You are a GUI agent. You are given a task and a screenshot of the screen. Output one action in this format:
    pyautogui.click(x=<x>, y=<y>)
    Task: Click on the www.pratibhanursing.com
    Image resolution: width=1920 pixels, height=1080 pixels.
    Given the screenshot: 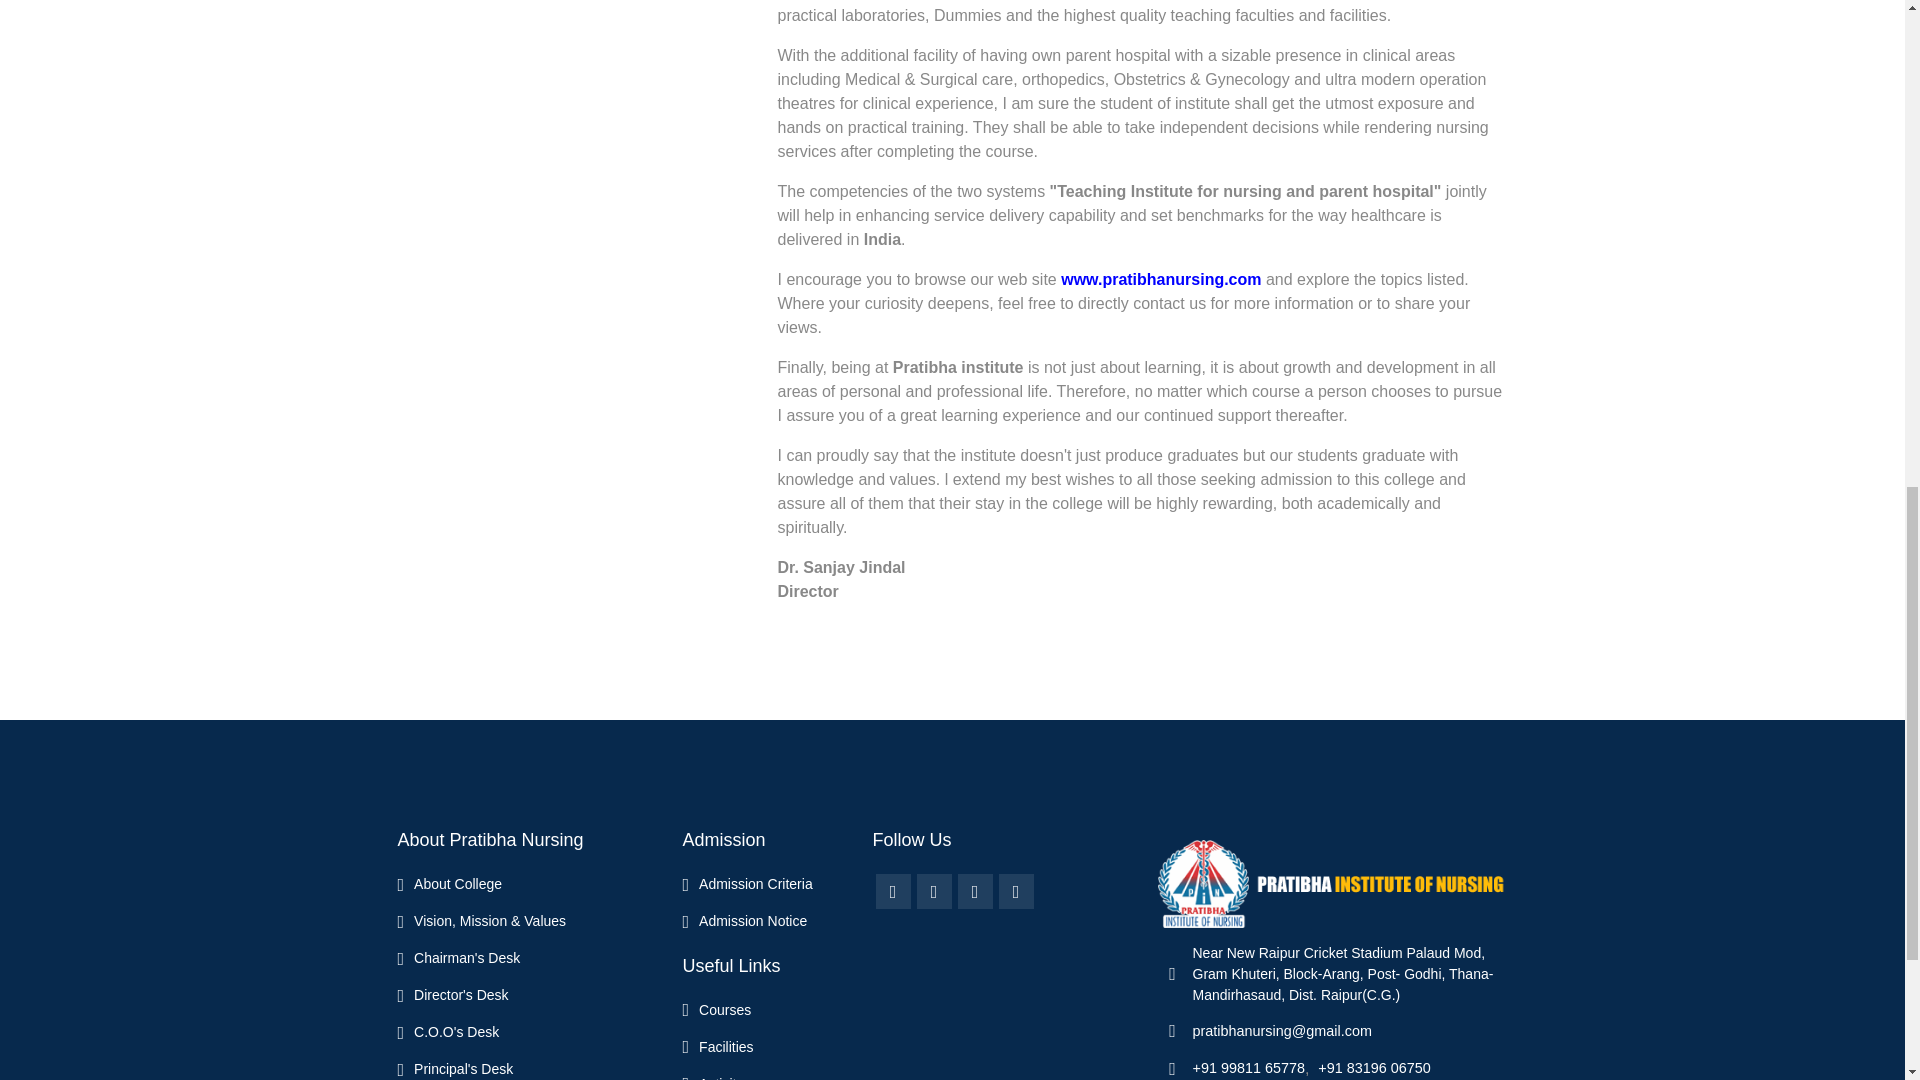 What is the action you would take?
    pyautogui.click(x=1161, y=280)
    